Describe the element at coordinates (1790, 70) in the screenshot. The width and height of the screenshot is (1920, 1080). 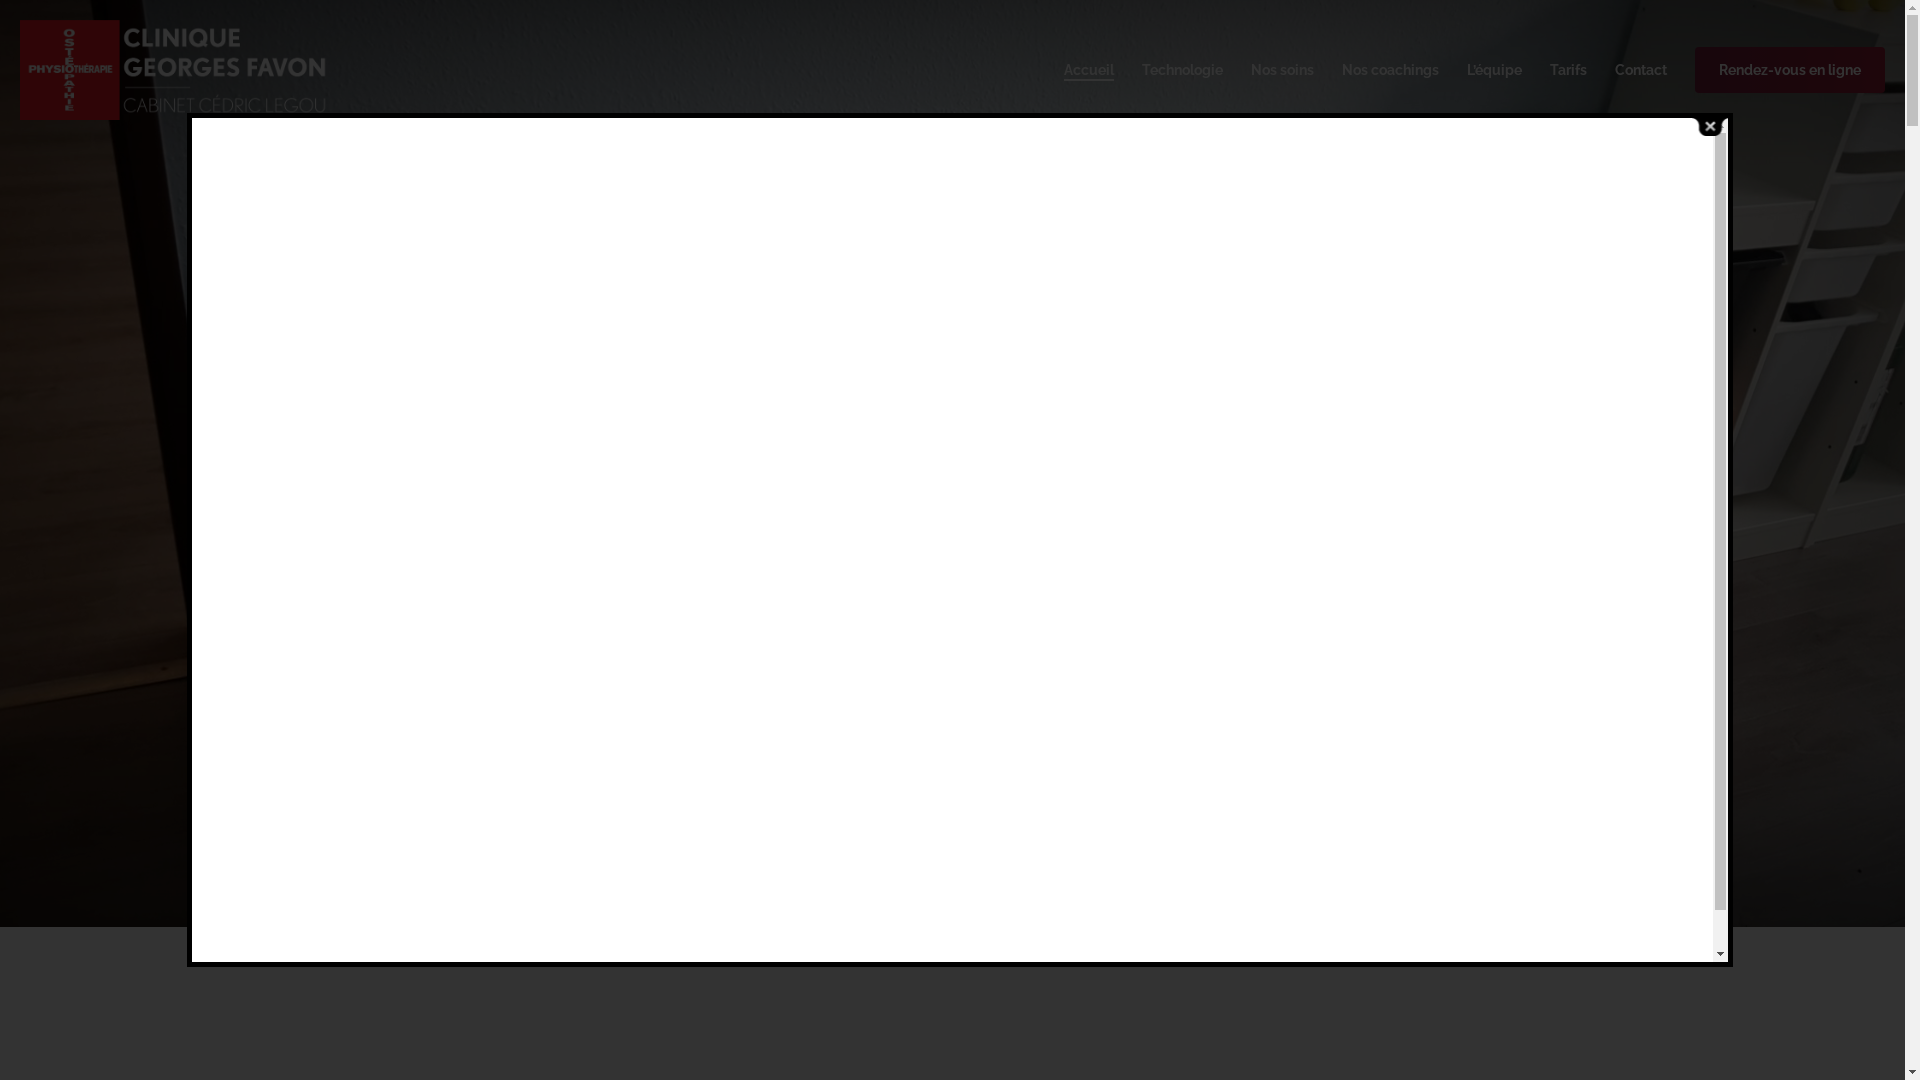
I see `Rendez-vous en ligne` at that location.